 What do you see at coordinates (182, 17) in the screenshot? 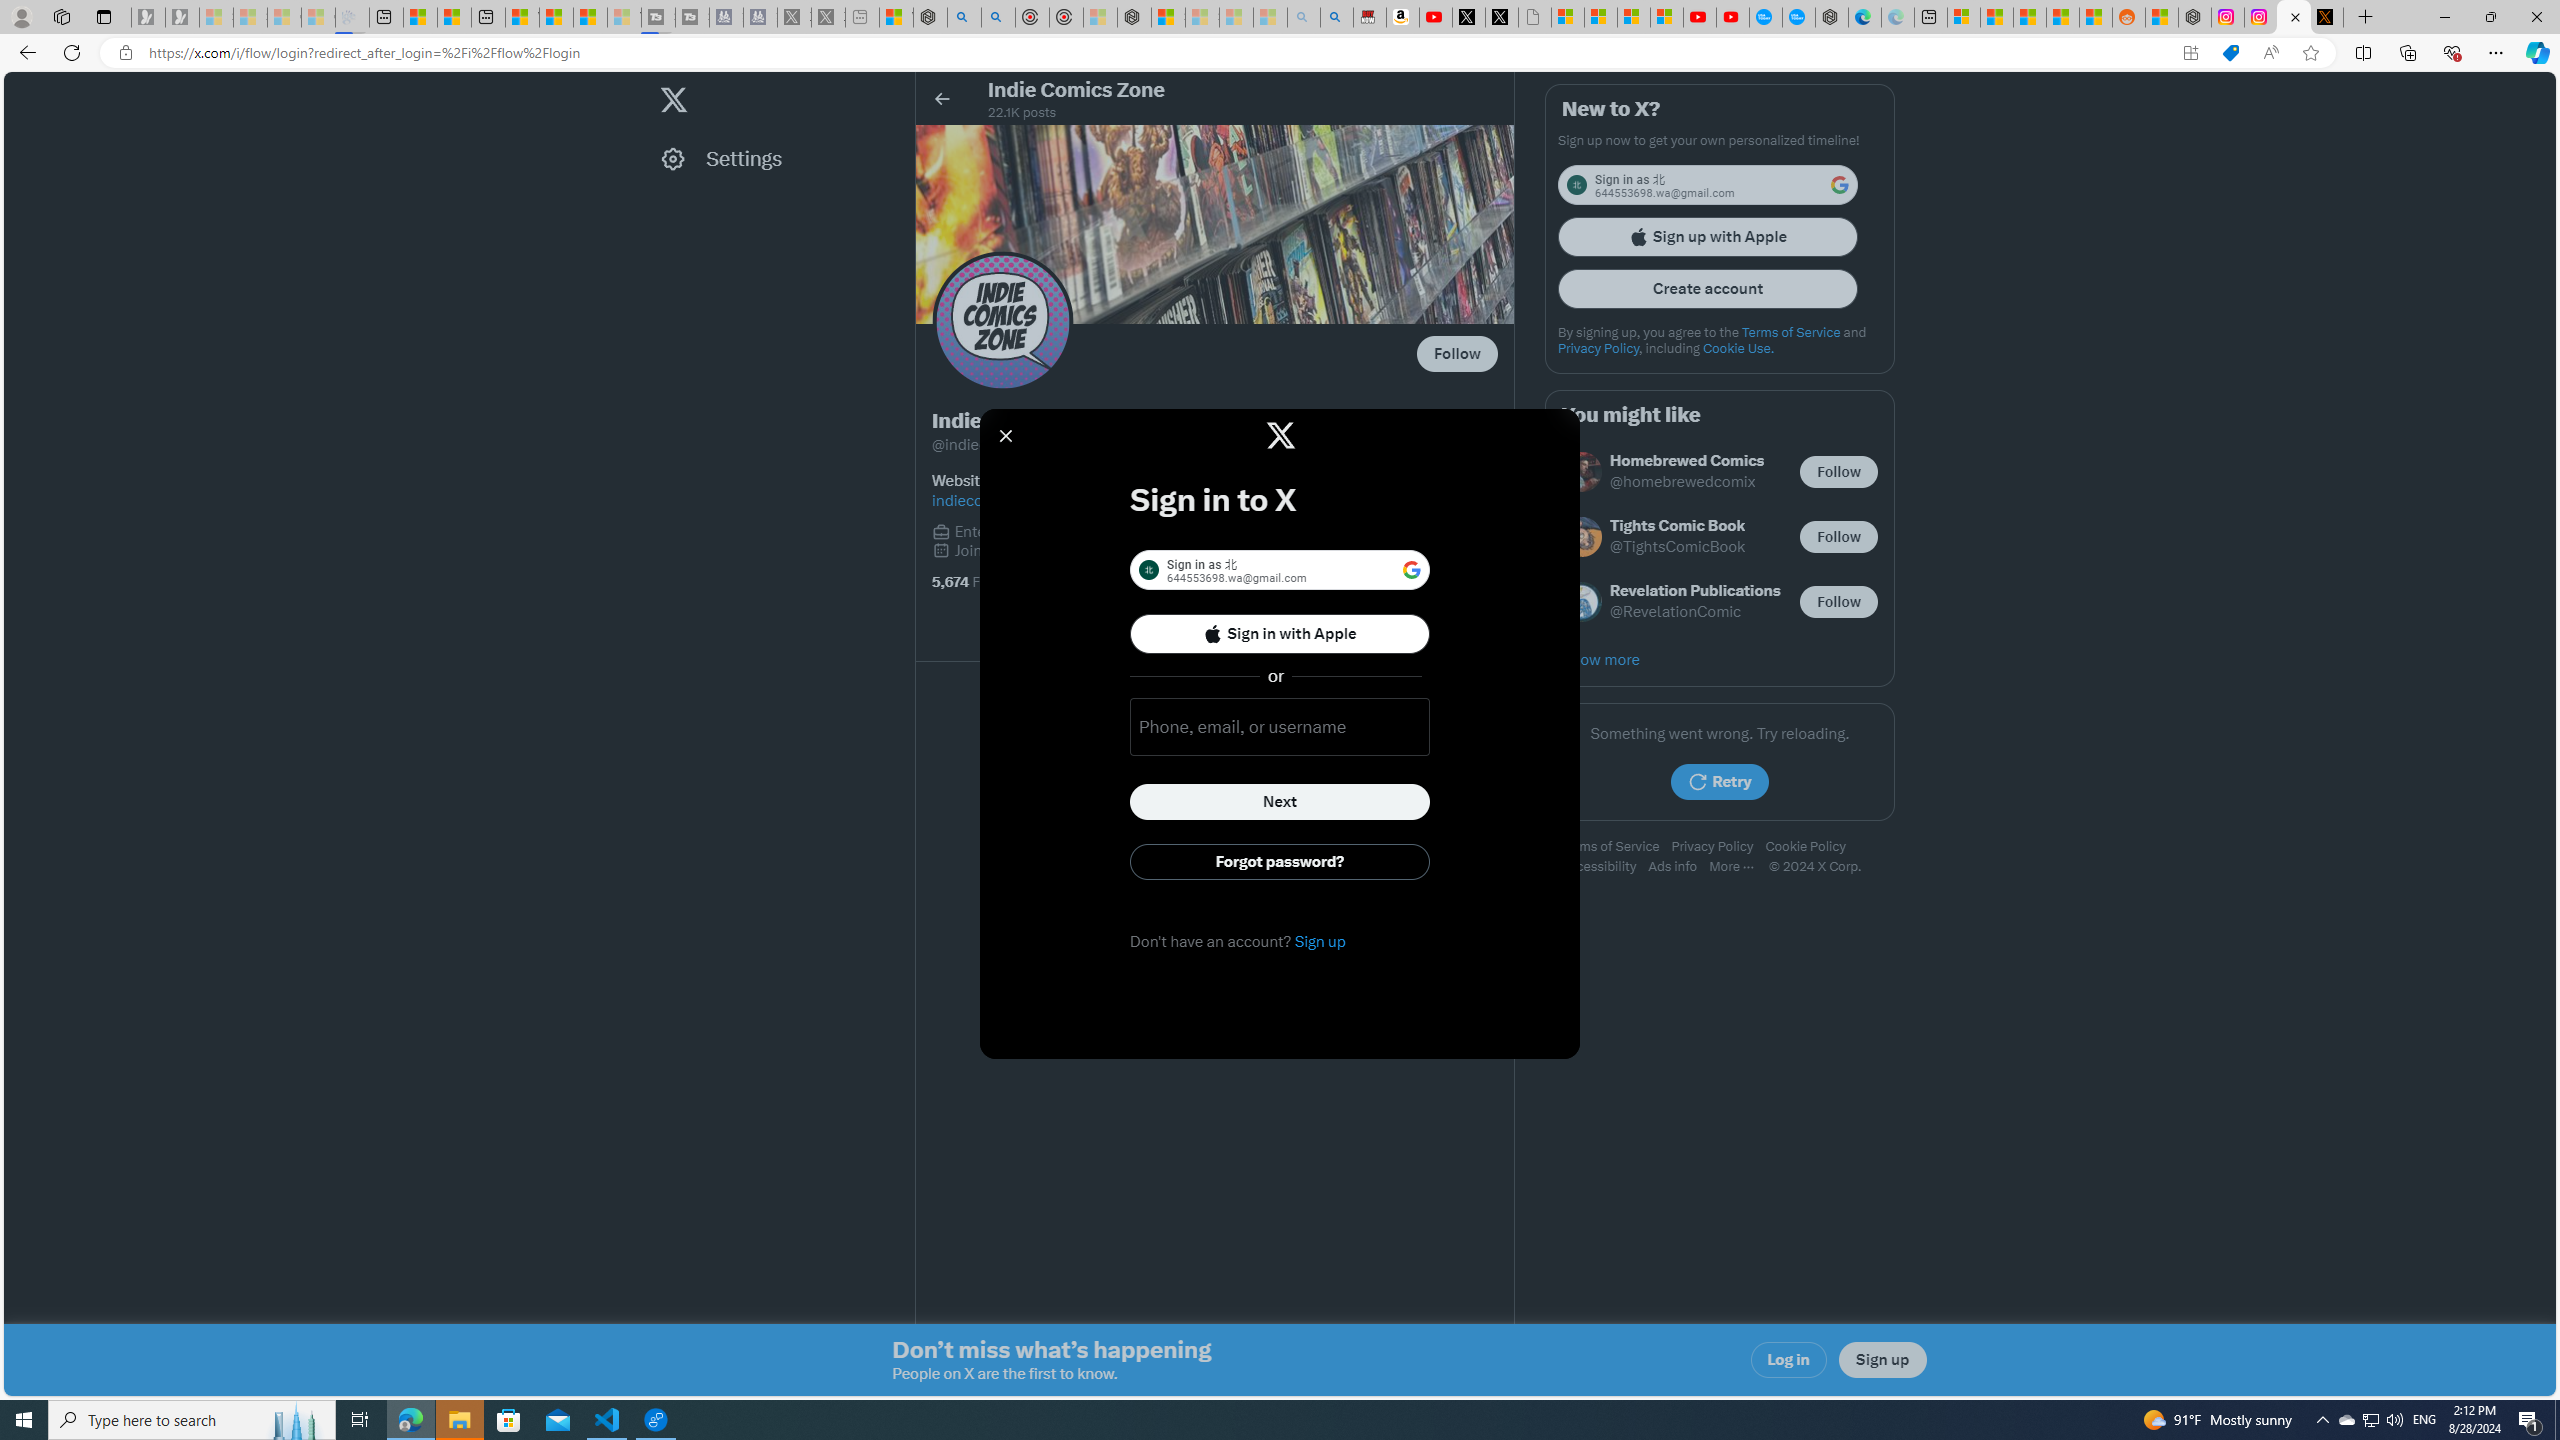
I see `Newsletter Sign Up - Sleeping` at bounding box center [182, 17].